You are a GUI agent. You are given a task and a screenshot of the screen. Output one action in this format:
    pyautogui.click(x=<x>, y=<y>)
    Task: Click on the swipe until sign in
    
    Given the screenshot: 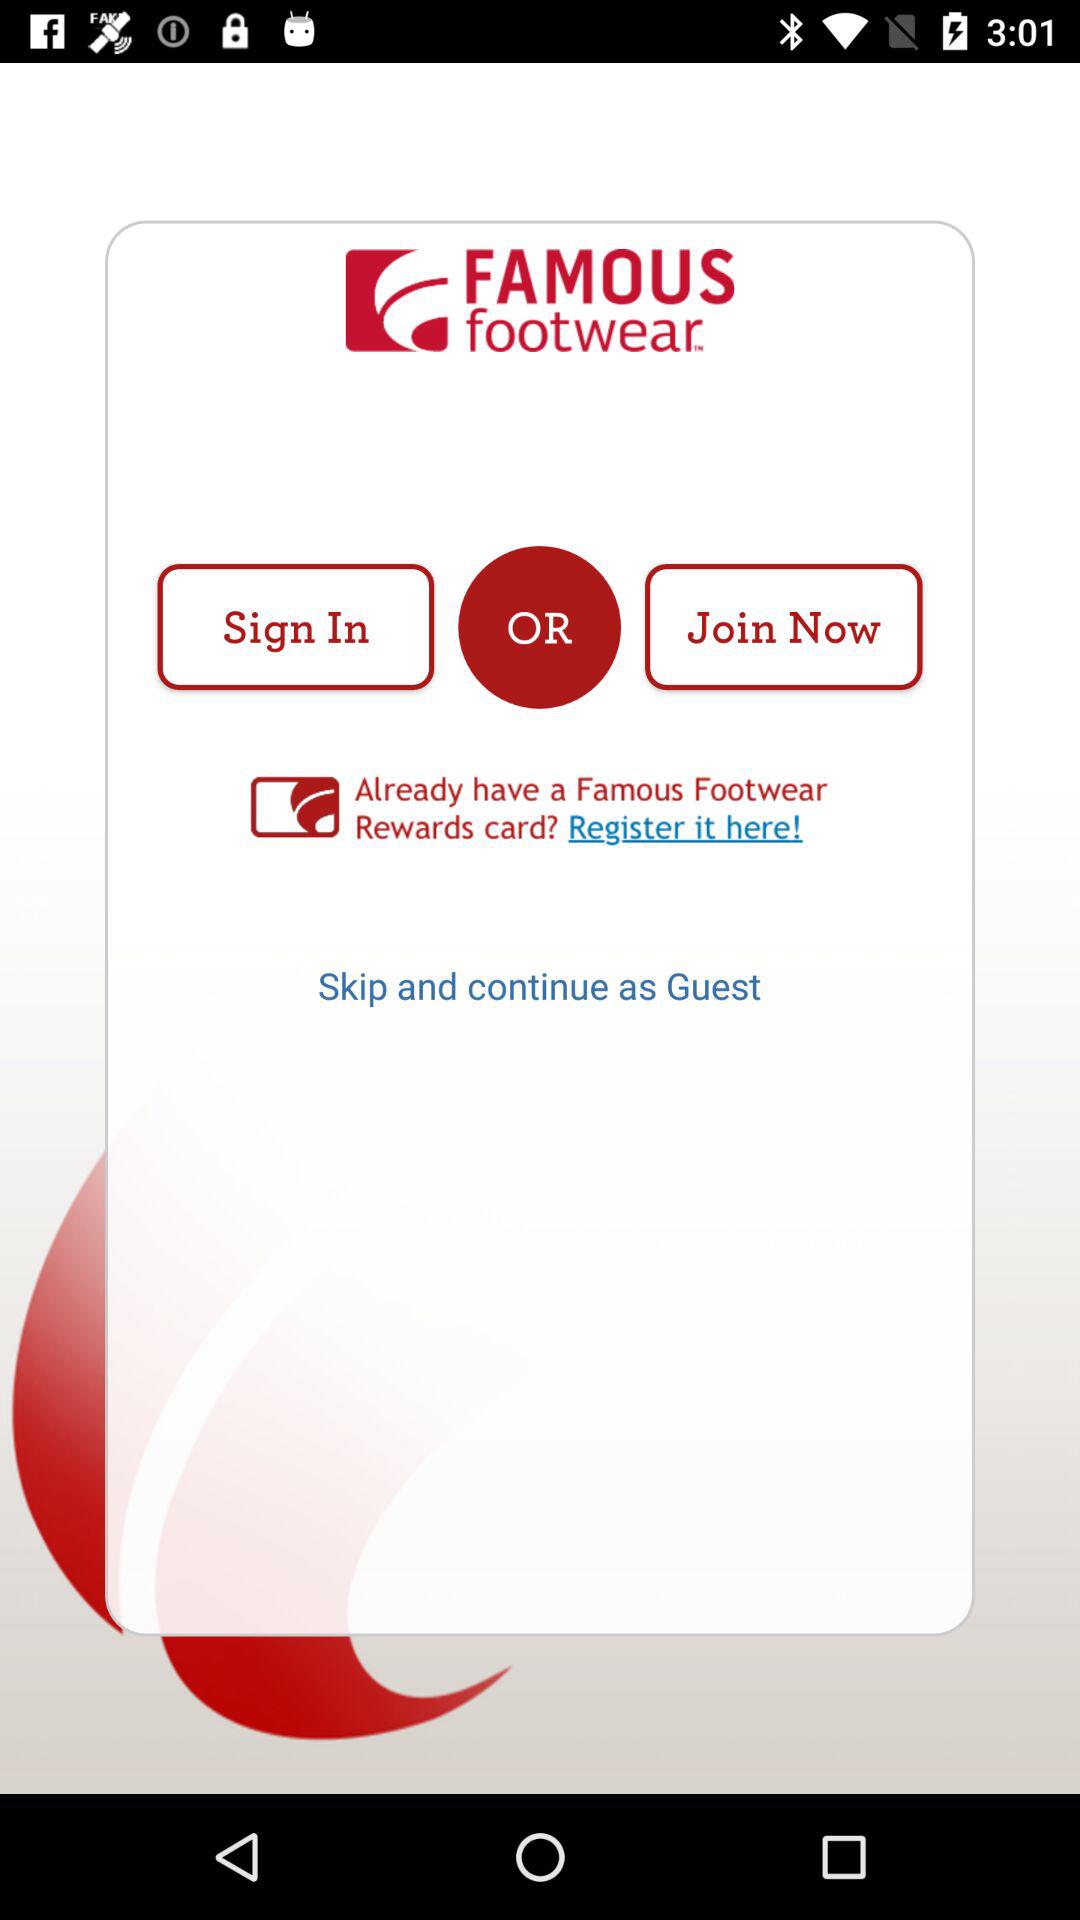 What is the action you would take?
    pyautogui.click(x=296, y=626)
    